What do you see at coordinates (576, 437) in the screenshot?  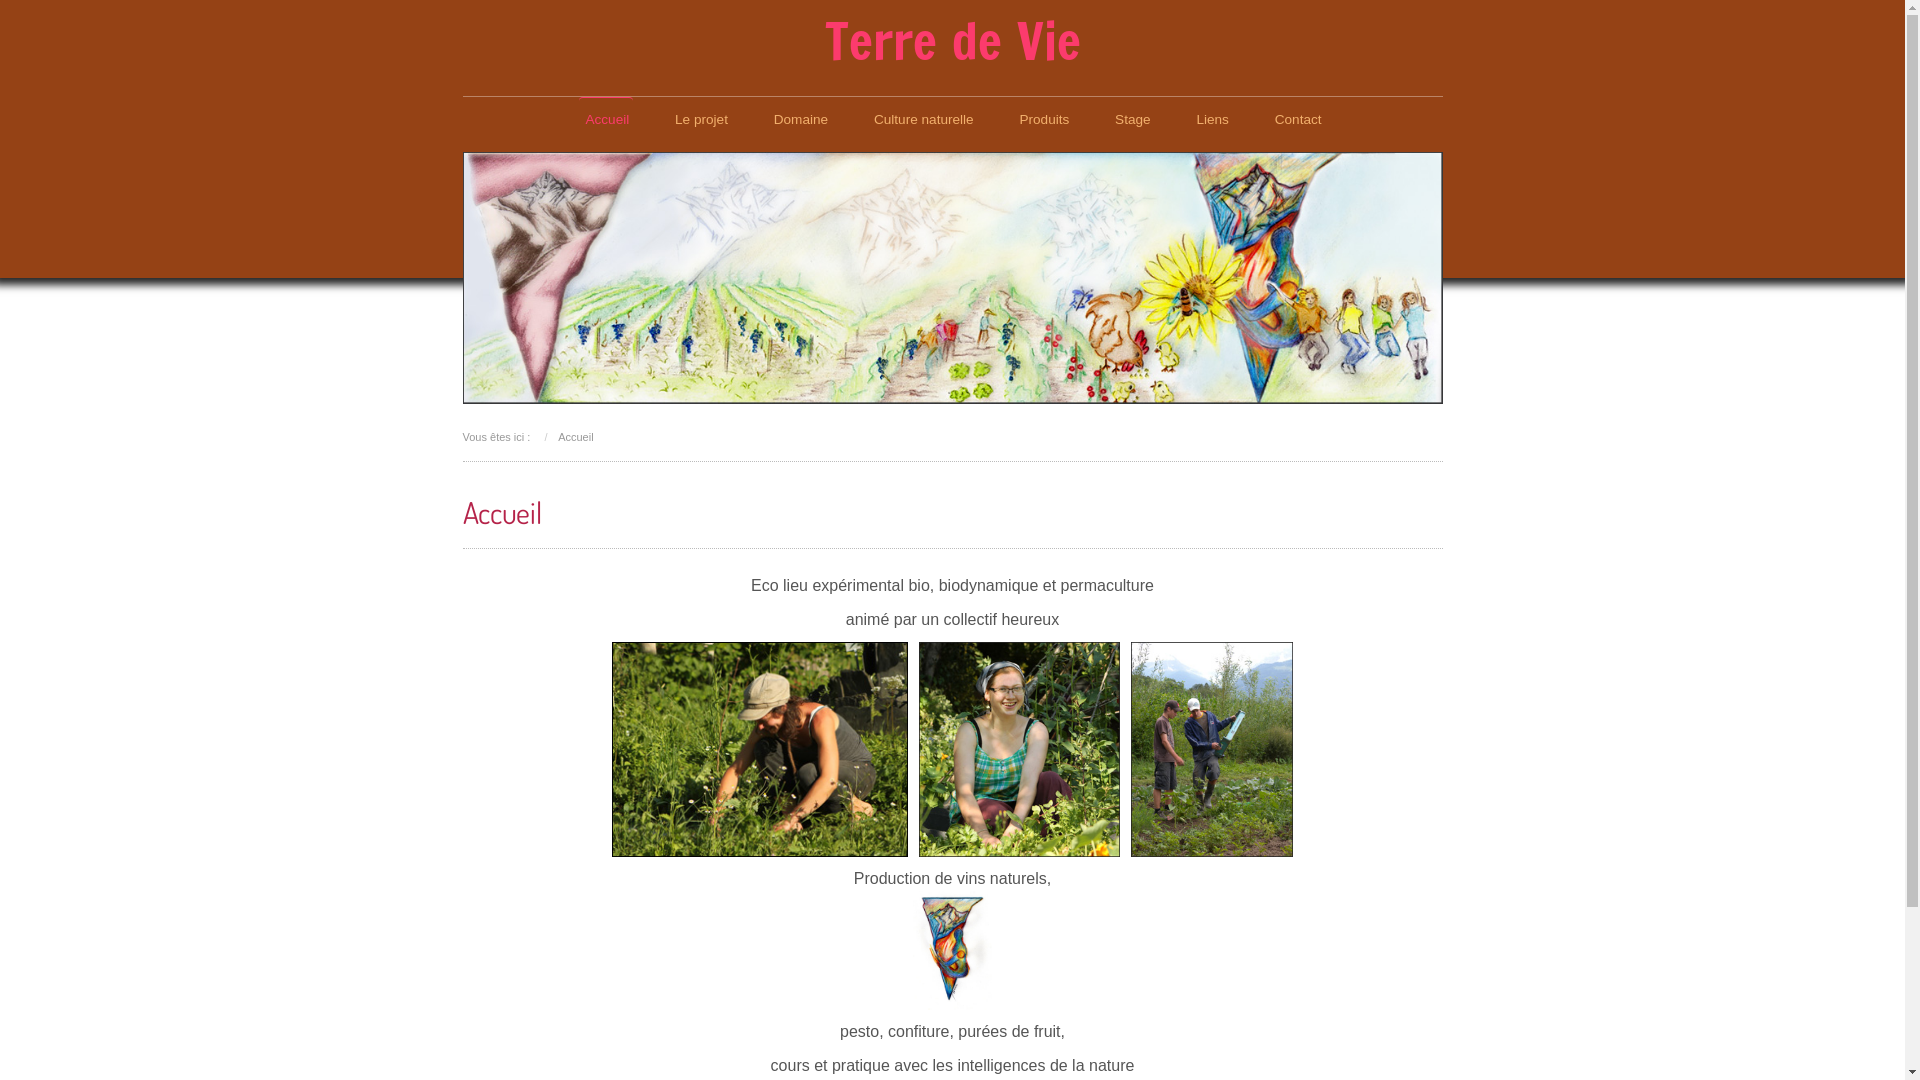 I see `Accueil` at bounding box center [576, 437].